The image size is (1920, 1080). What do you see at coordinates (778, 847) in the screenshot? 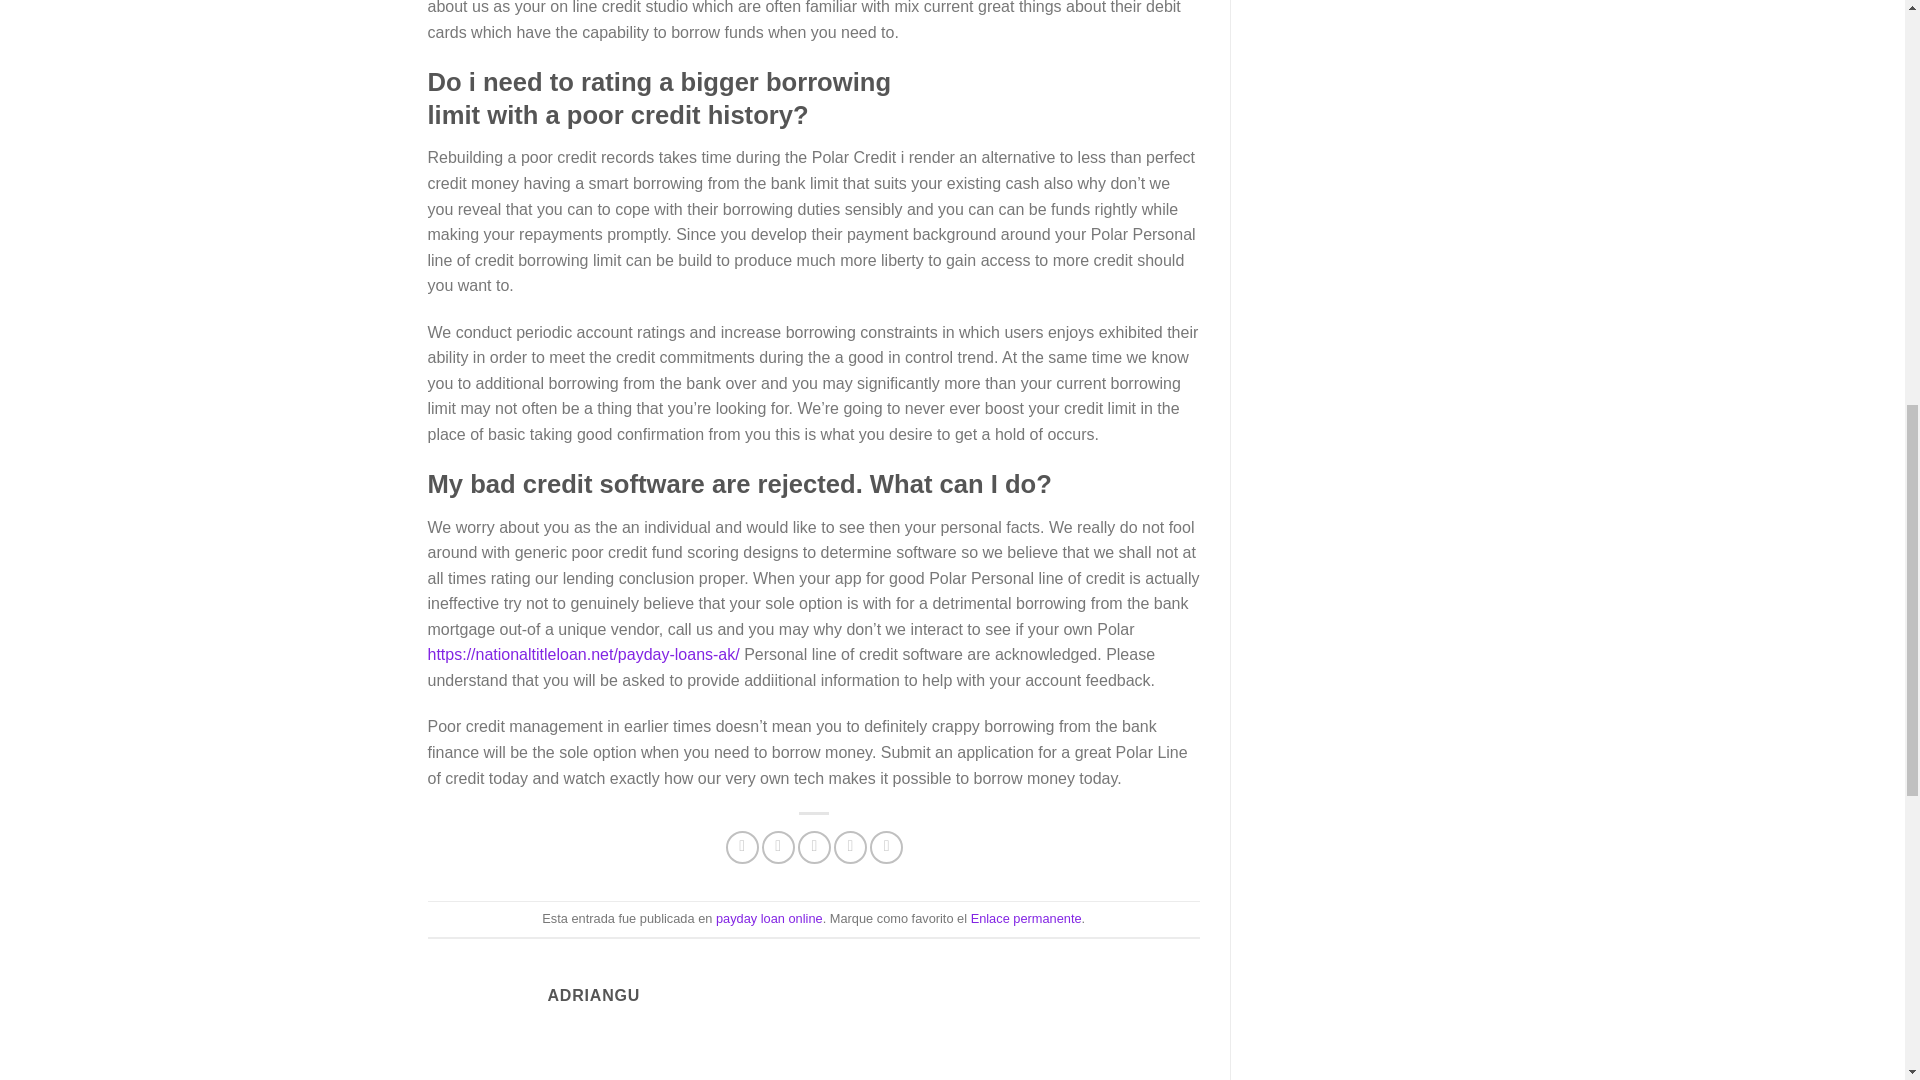
I see `Compartir en Twitter` at bounding box center [778, 847].